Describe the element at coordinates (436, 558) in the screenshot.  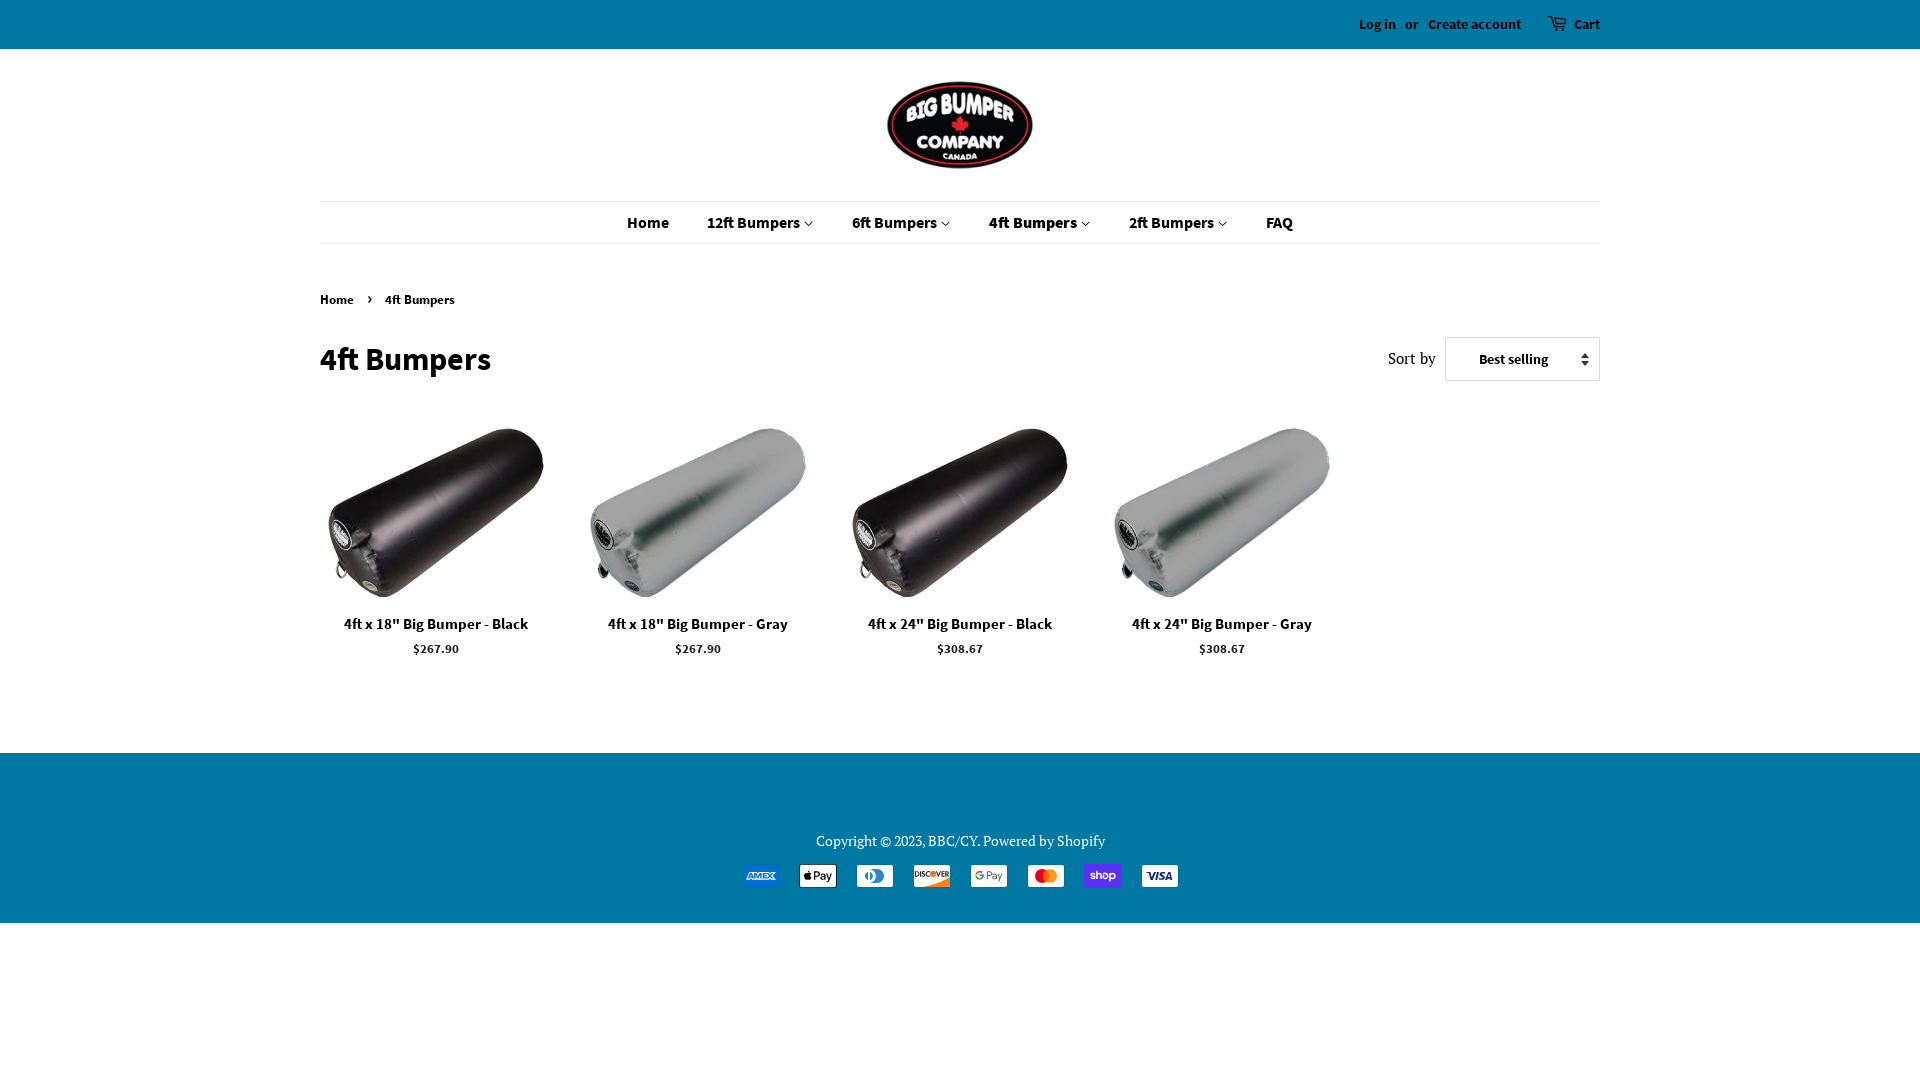
I see `4ft x 18" Big Bumper - Black
Regular price
$267.90` at that location.